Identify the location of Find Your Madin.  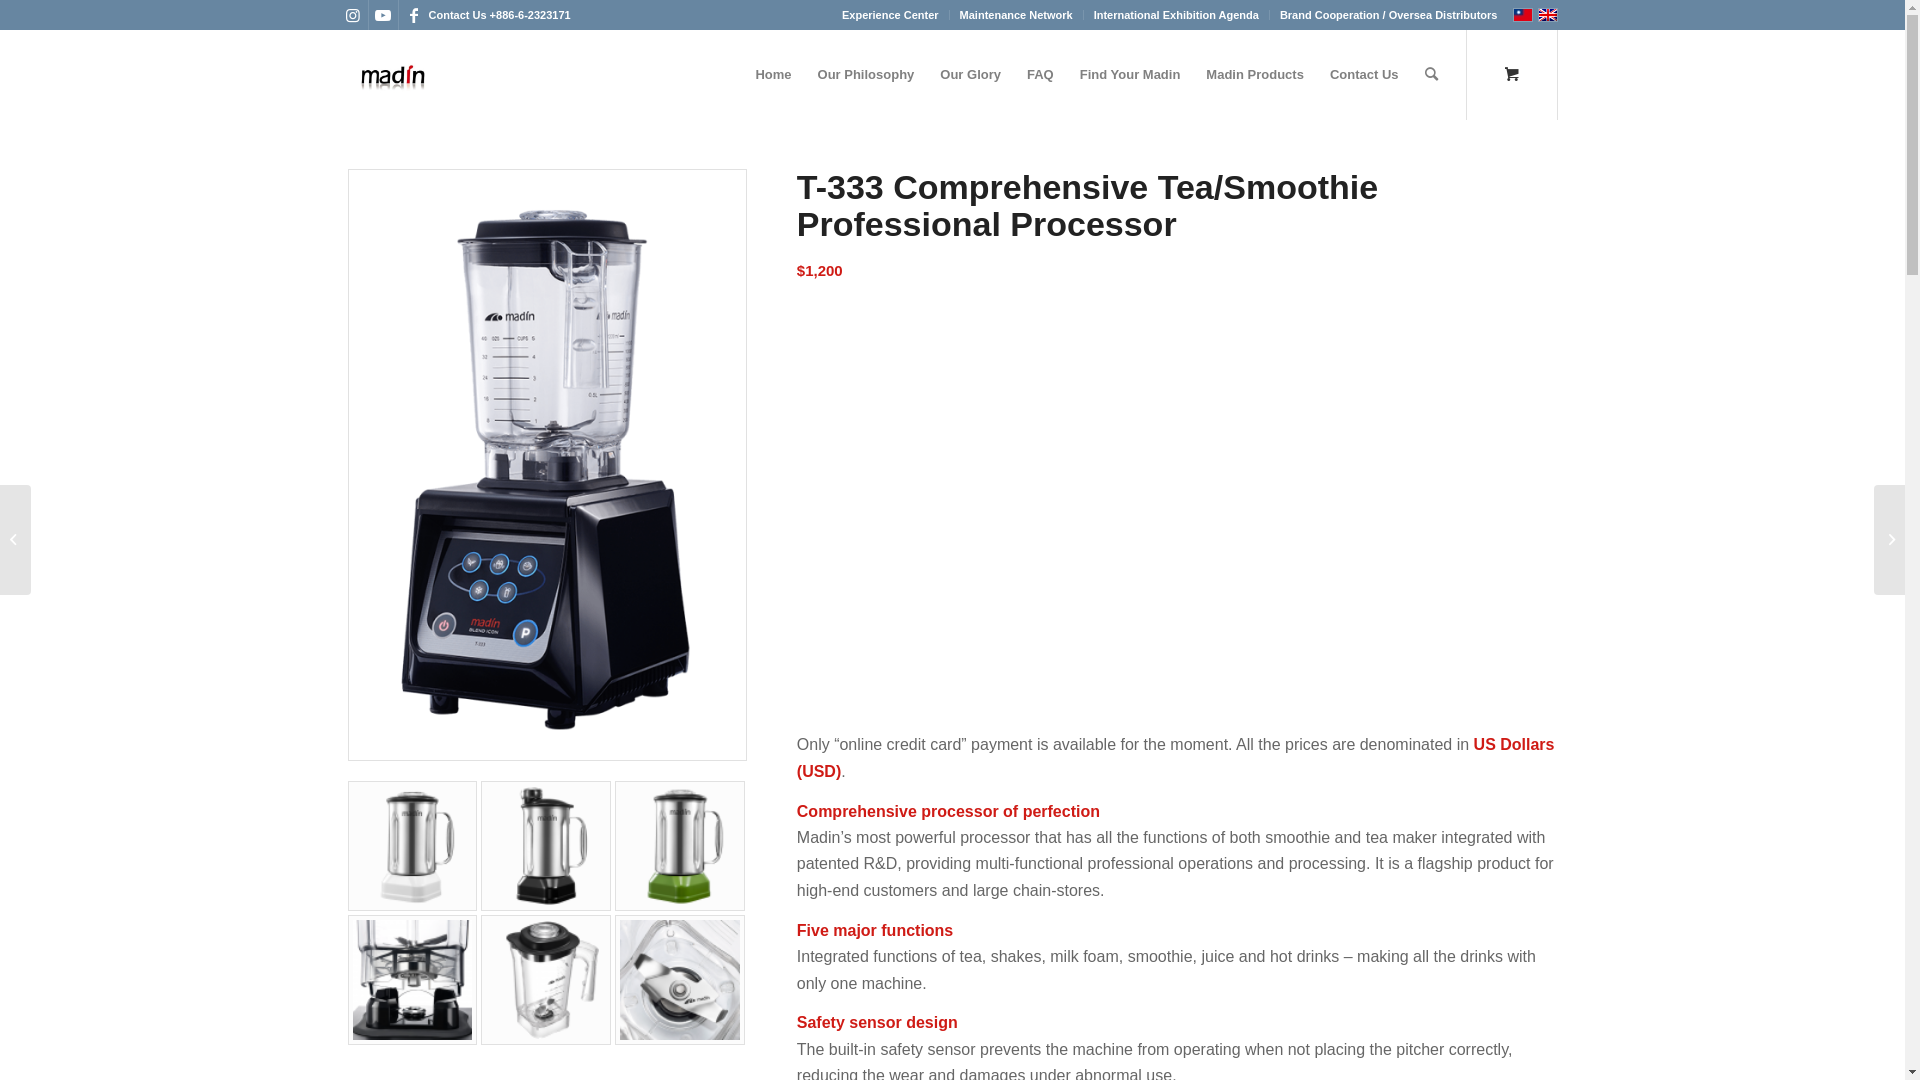
(1130, 75).